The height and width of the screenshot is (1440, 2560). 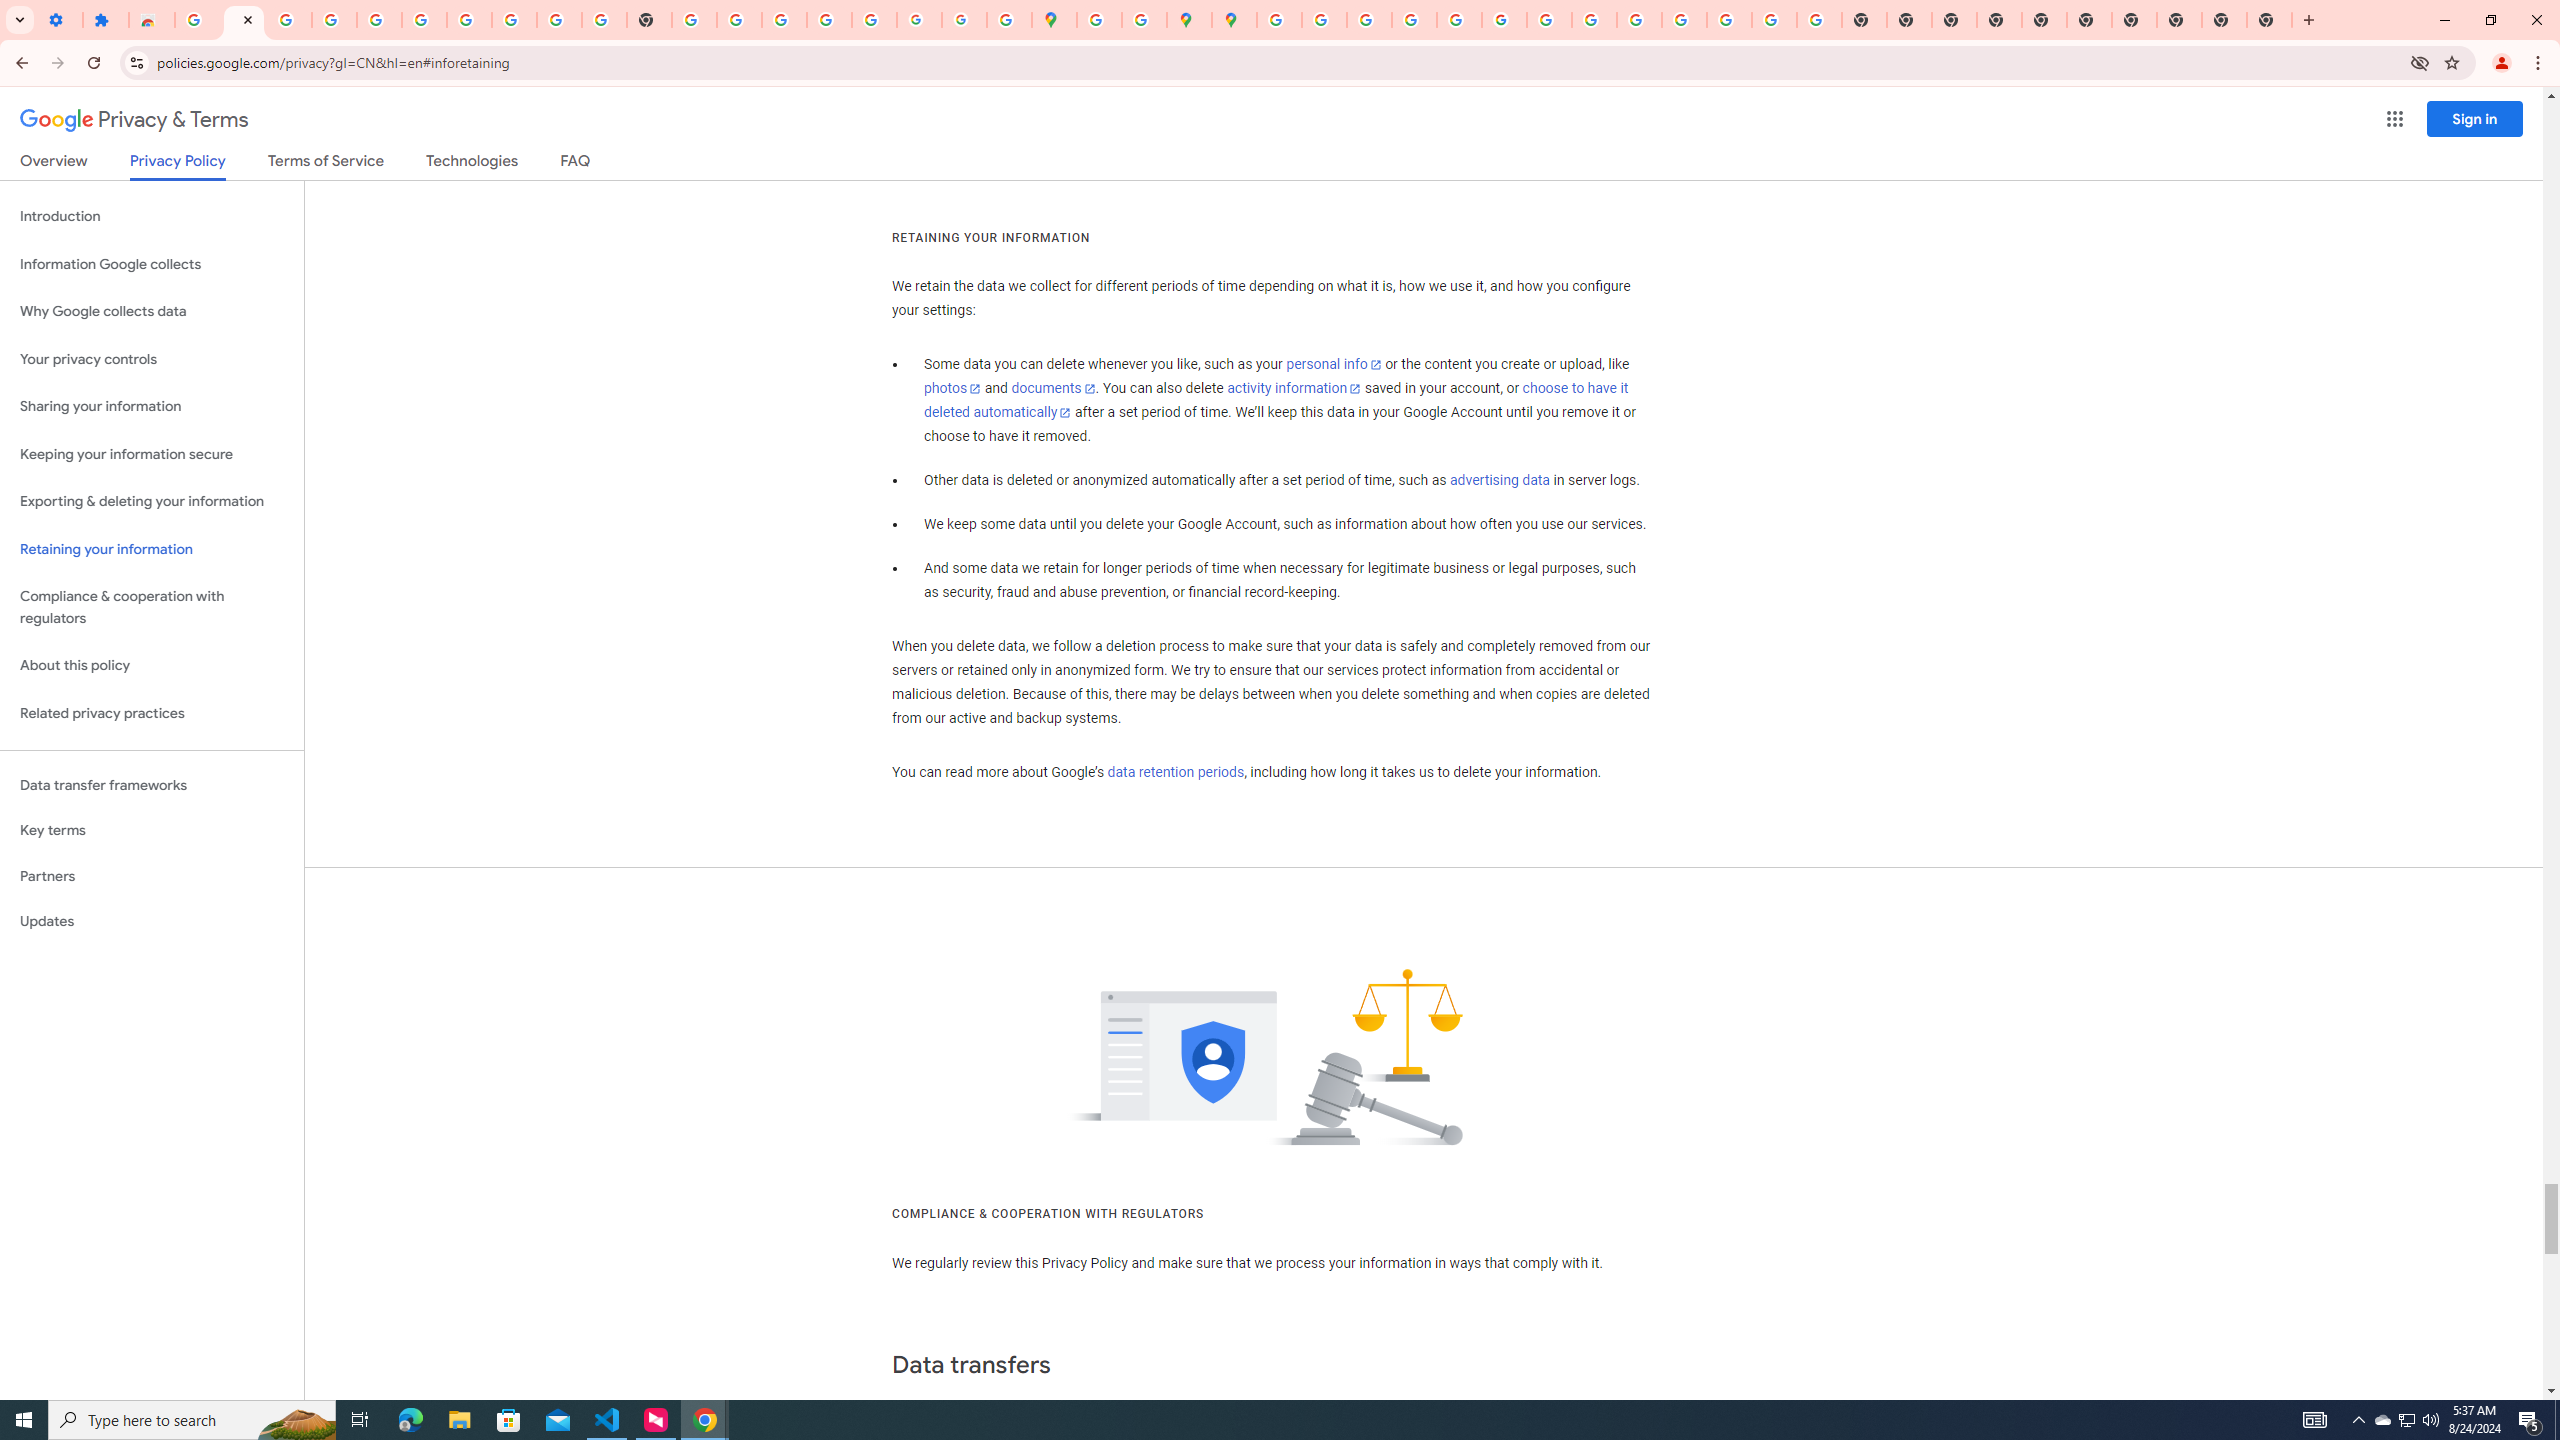 What do you see at coordinates (1550, 20) in the screenshot?
I see `YouTube` at bounding box center [1550, 20].